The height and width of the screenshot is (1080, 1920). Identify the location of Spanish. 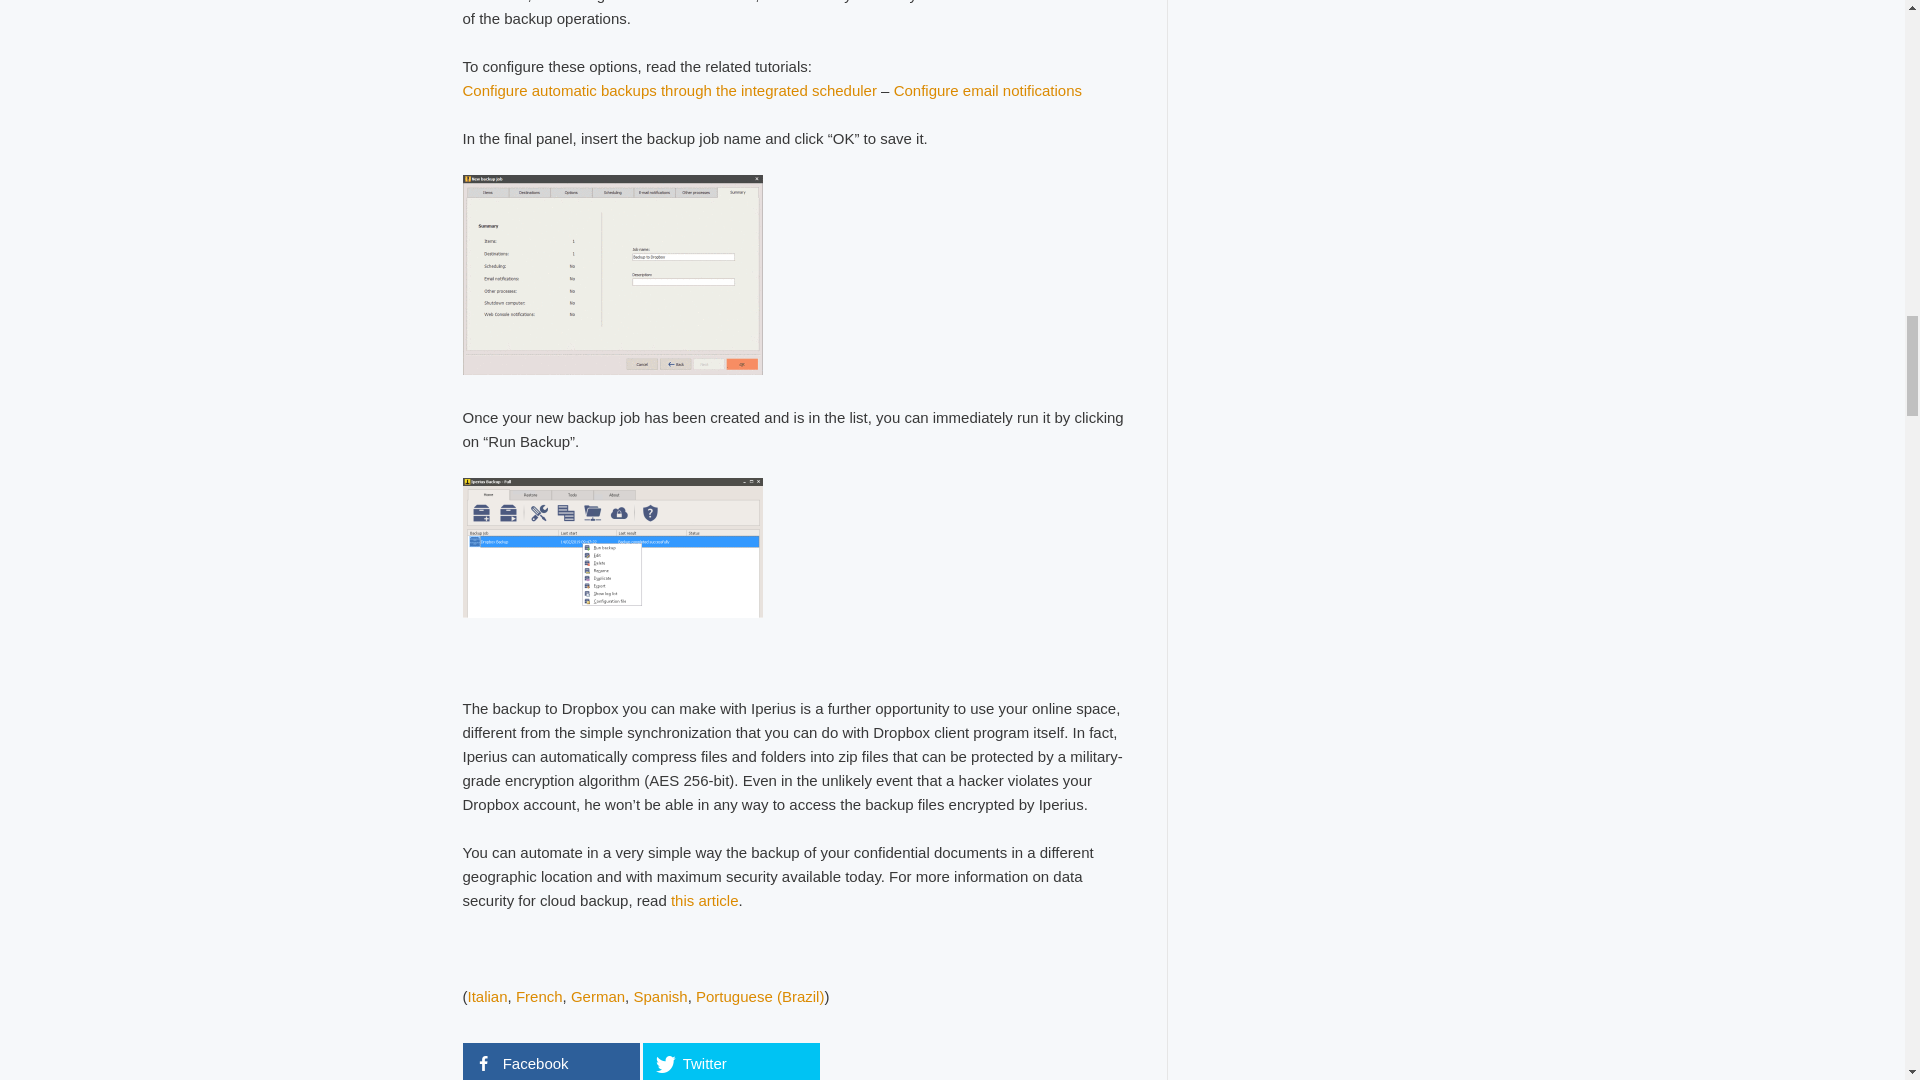
(660, 996).